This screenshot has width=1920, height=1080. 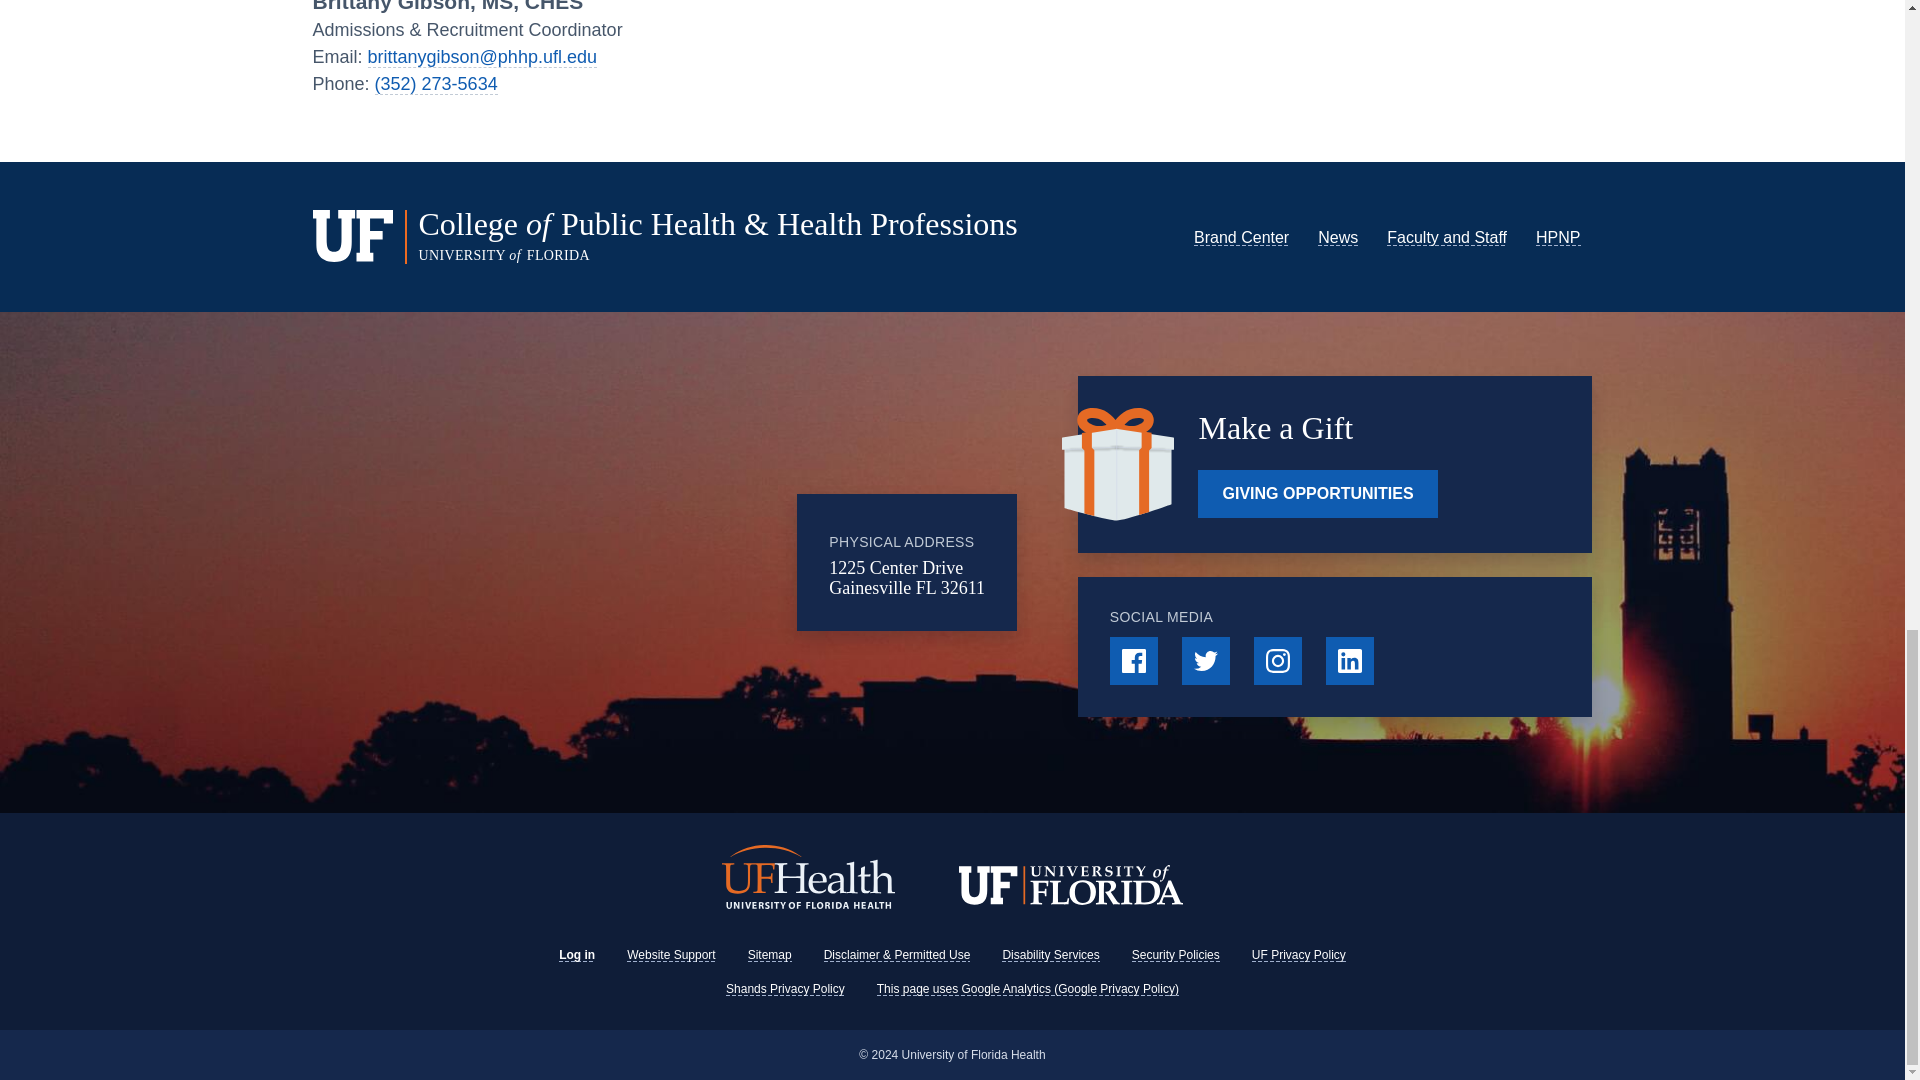 I want to click on Disability Services, so click(x=1050, y=955).